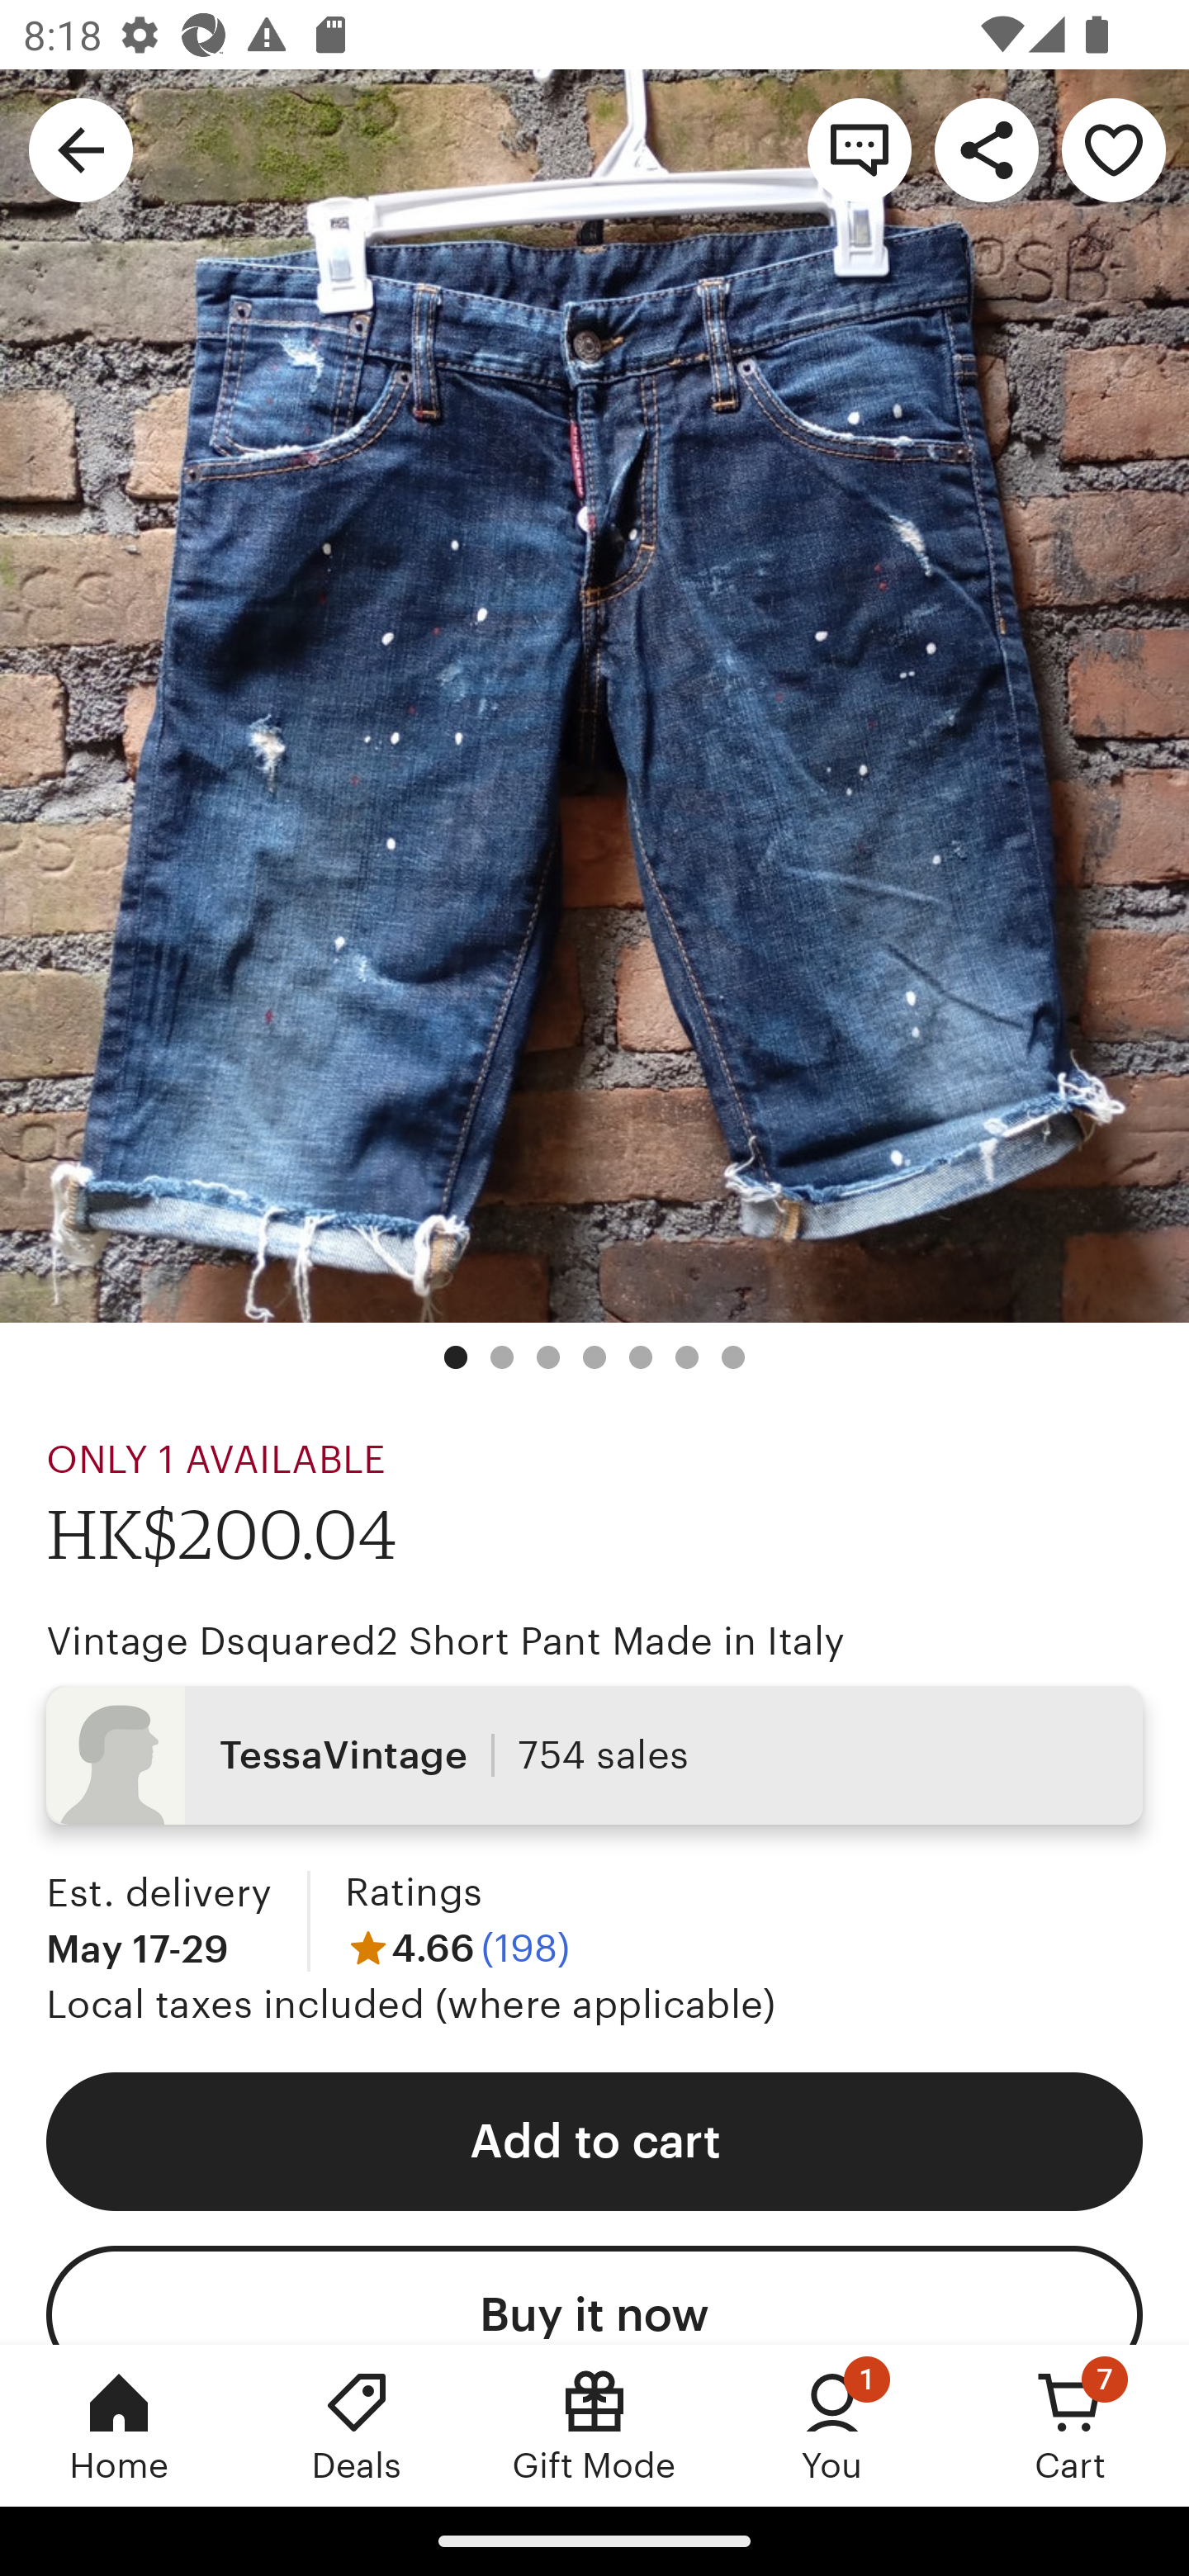 The width and height of the screenshot is (1189, 2576). Describe the element at coordinates (1070, 2425) in the screenshot. I see `Cart, 7 new notifications Cart` at that location.